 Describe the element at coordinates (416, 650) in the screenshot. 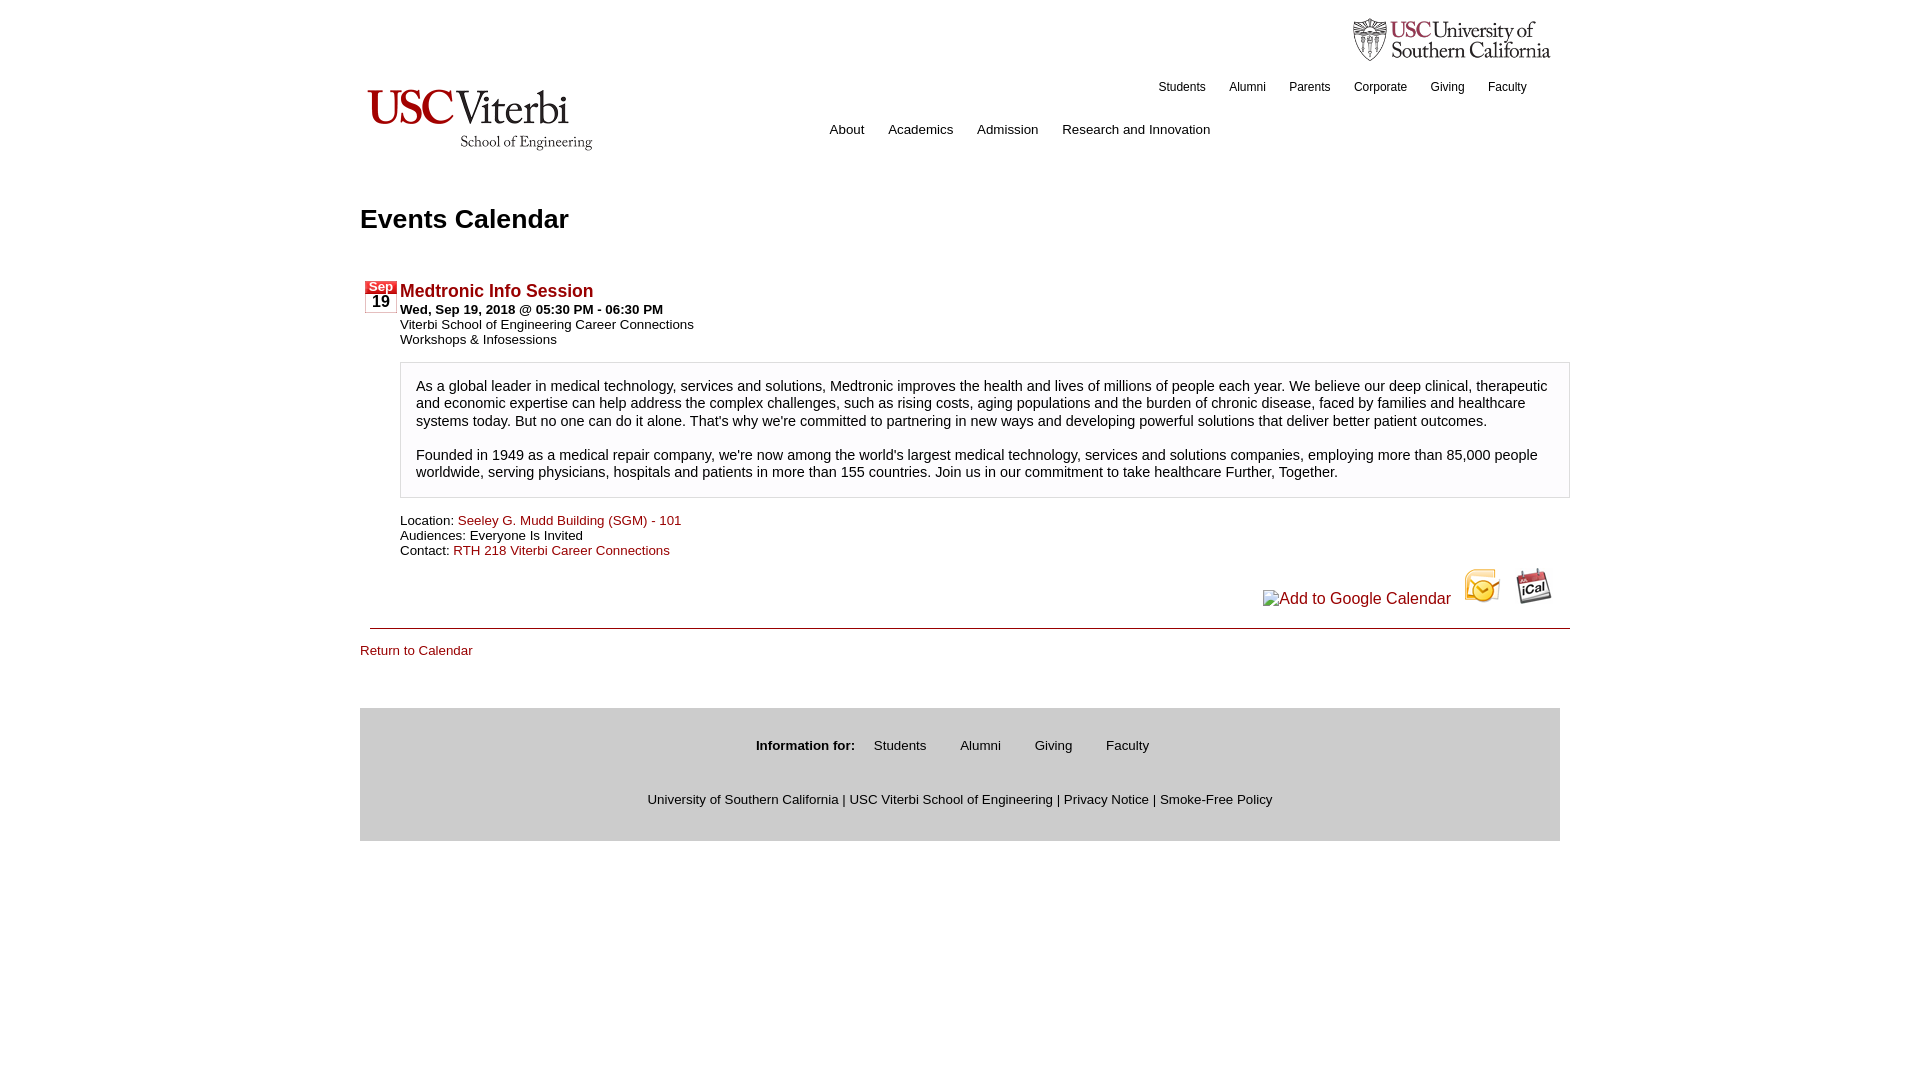

I see `Return to Calendar` at that location.